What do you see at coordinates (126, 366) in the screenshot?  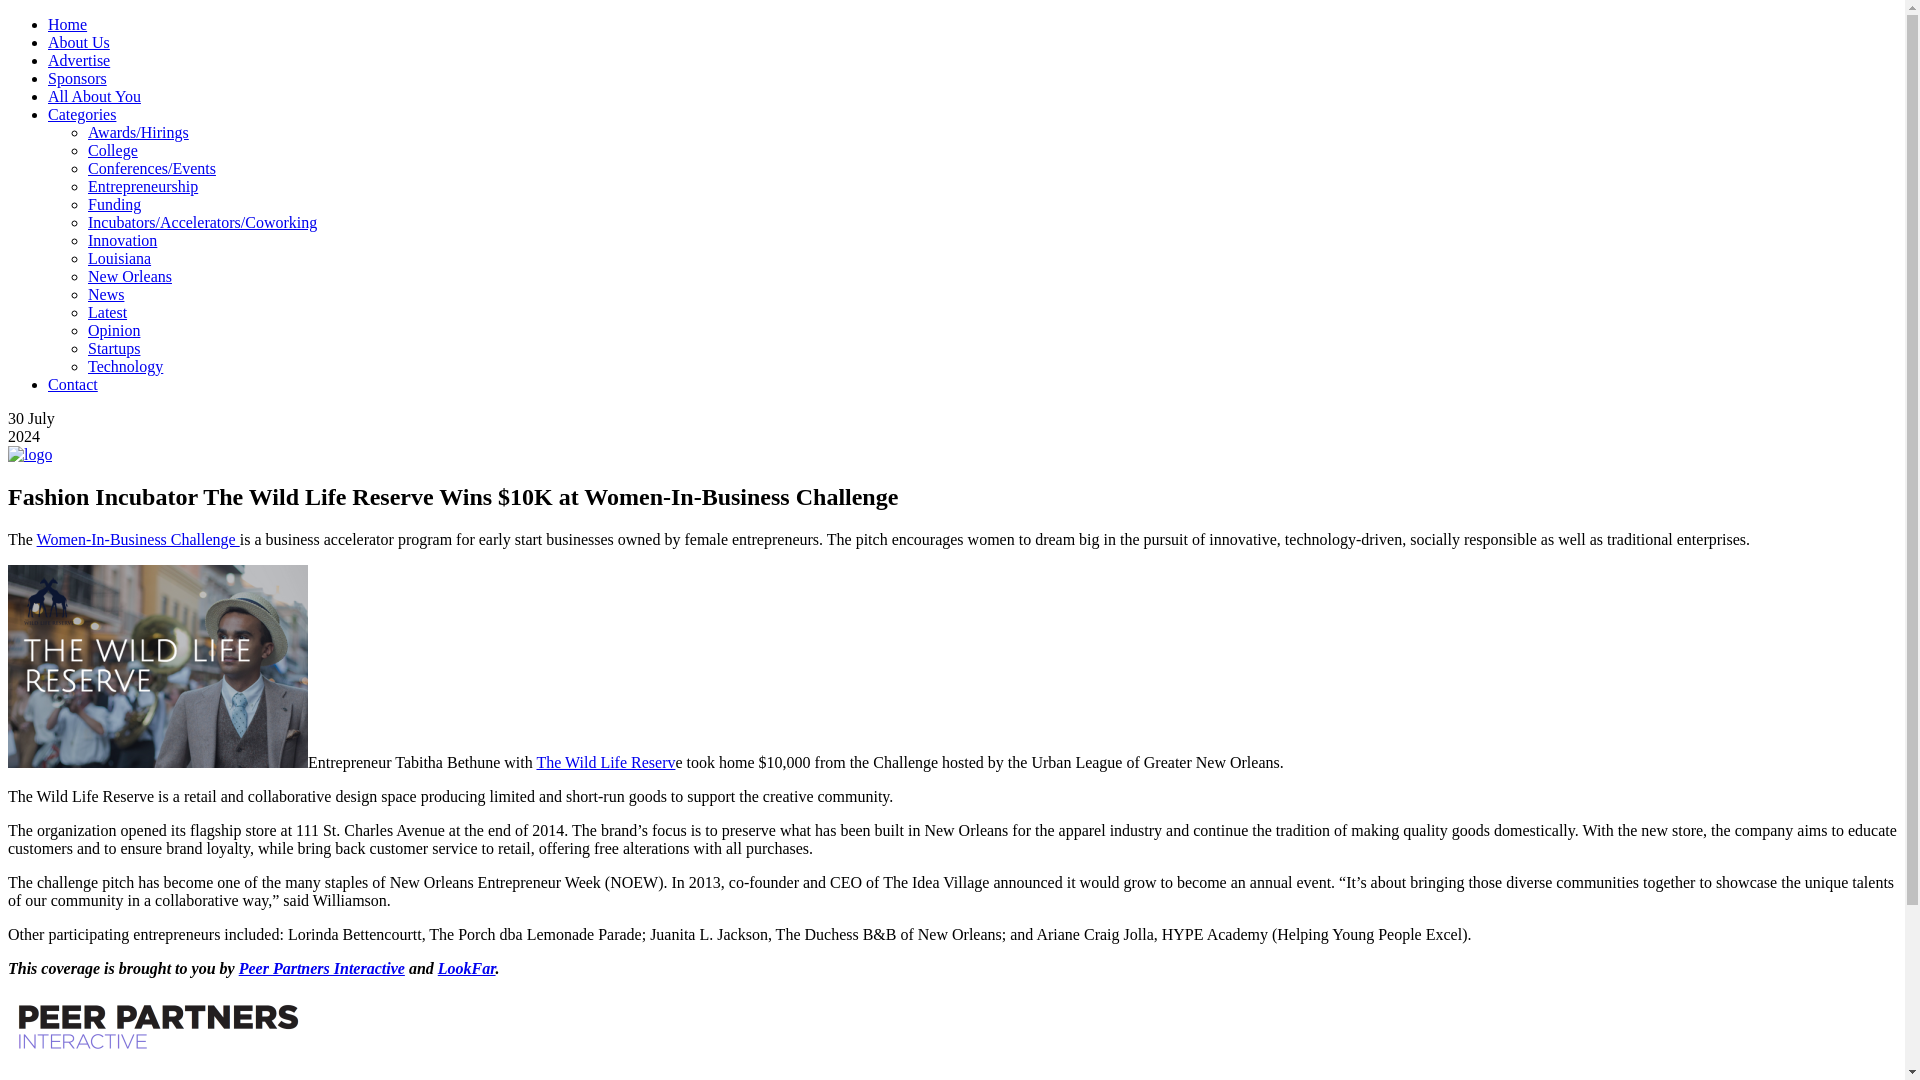 I see `Technology` at bounding box center [126, 366].